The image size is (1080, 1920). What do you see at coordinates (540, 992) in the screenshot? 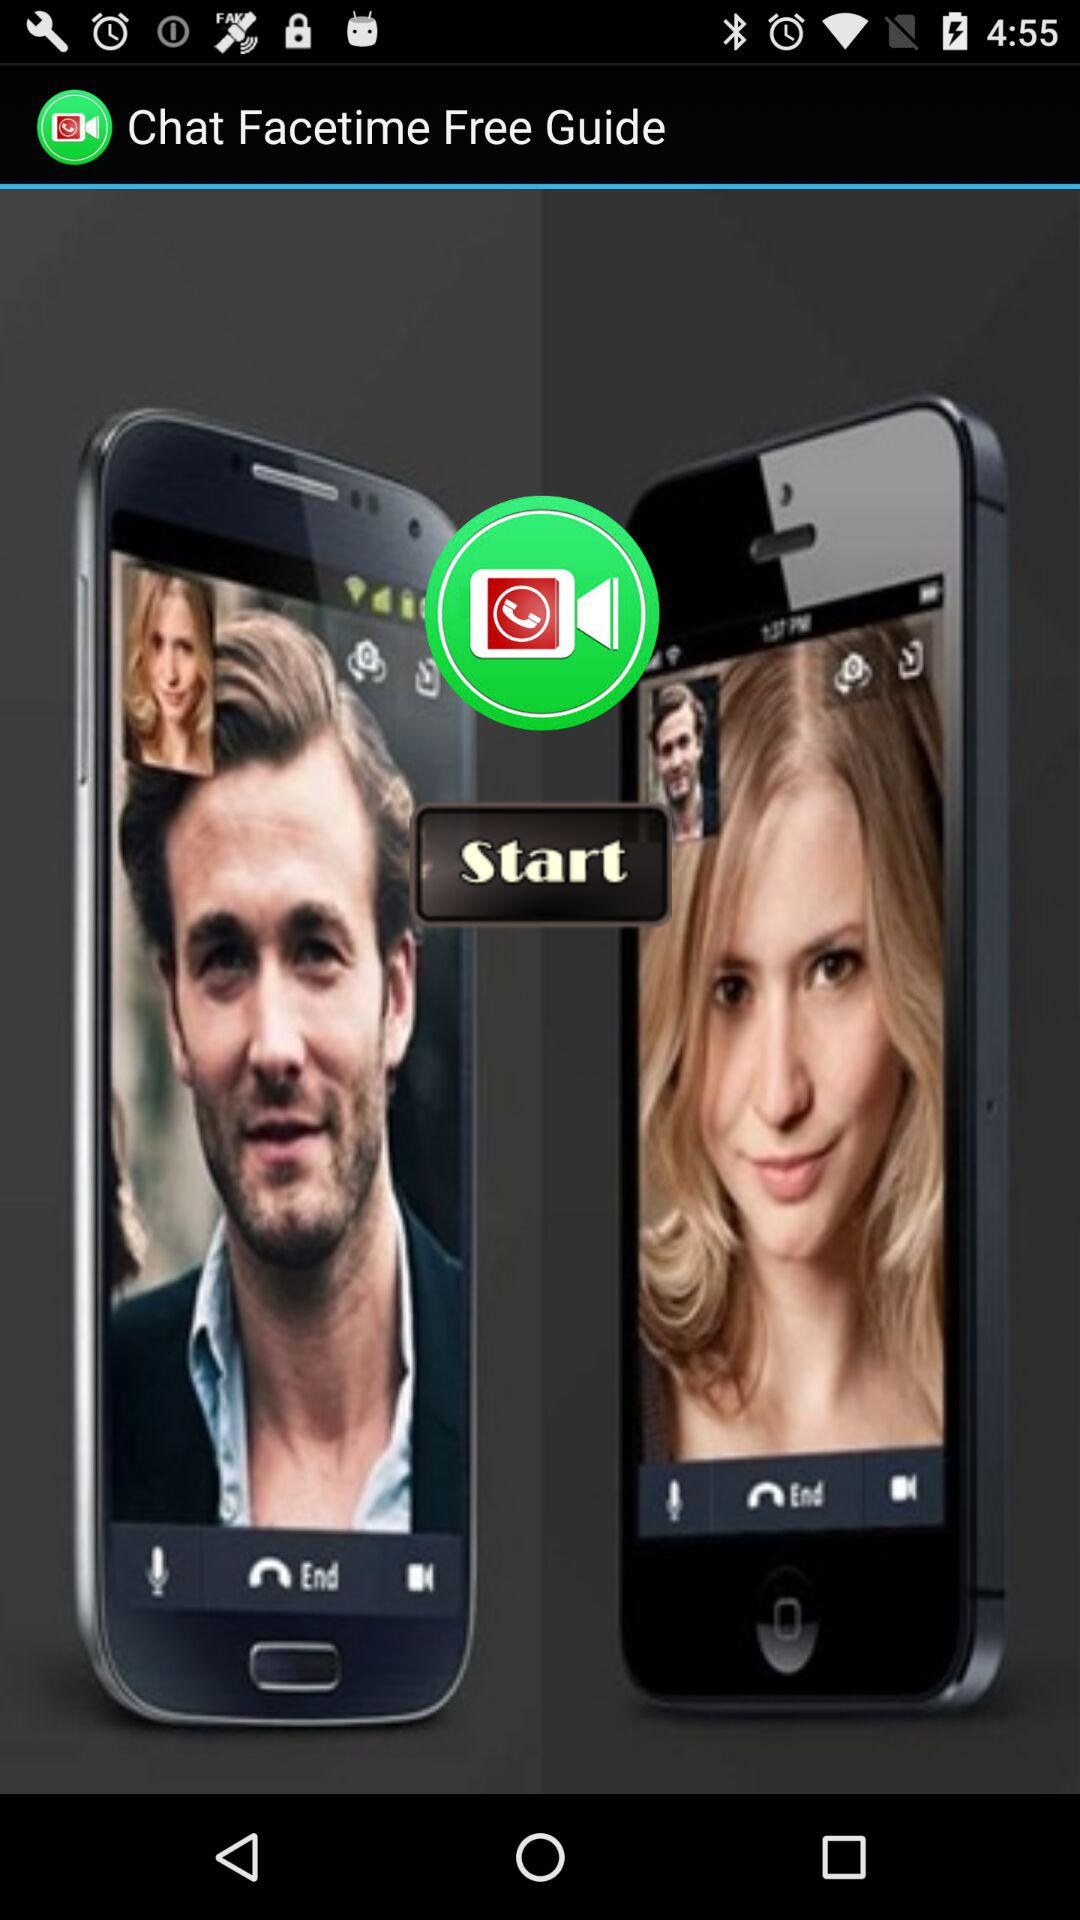
I see `description` at bounding box center [540, 992].